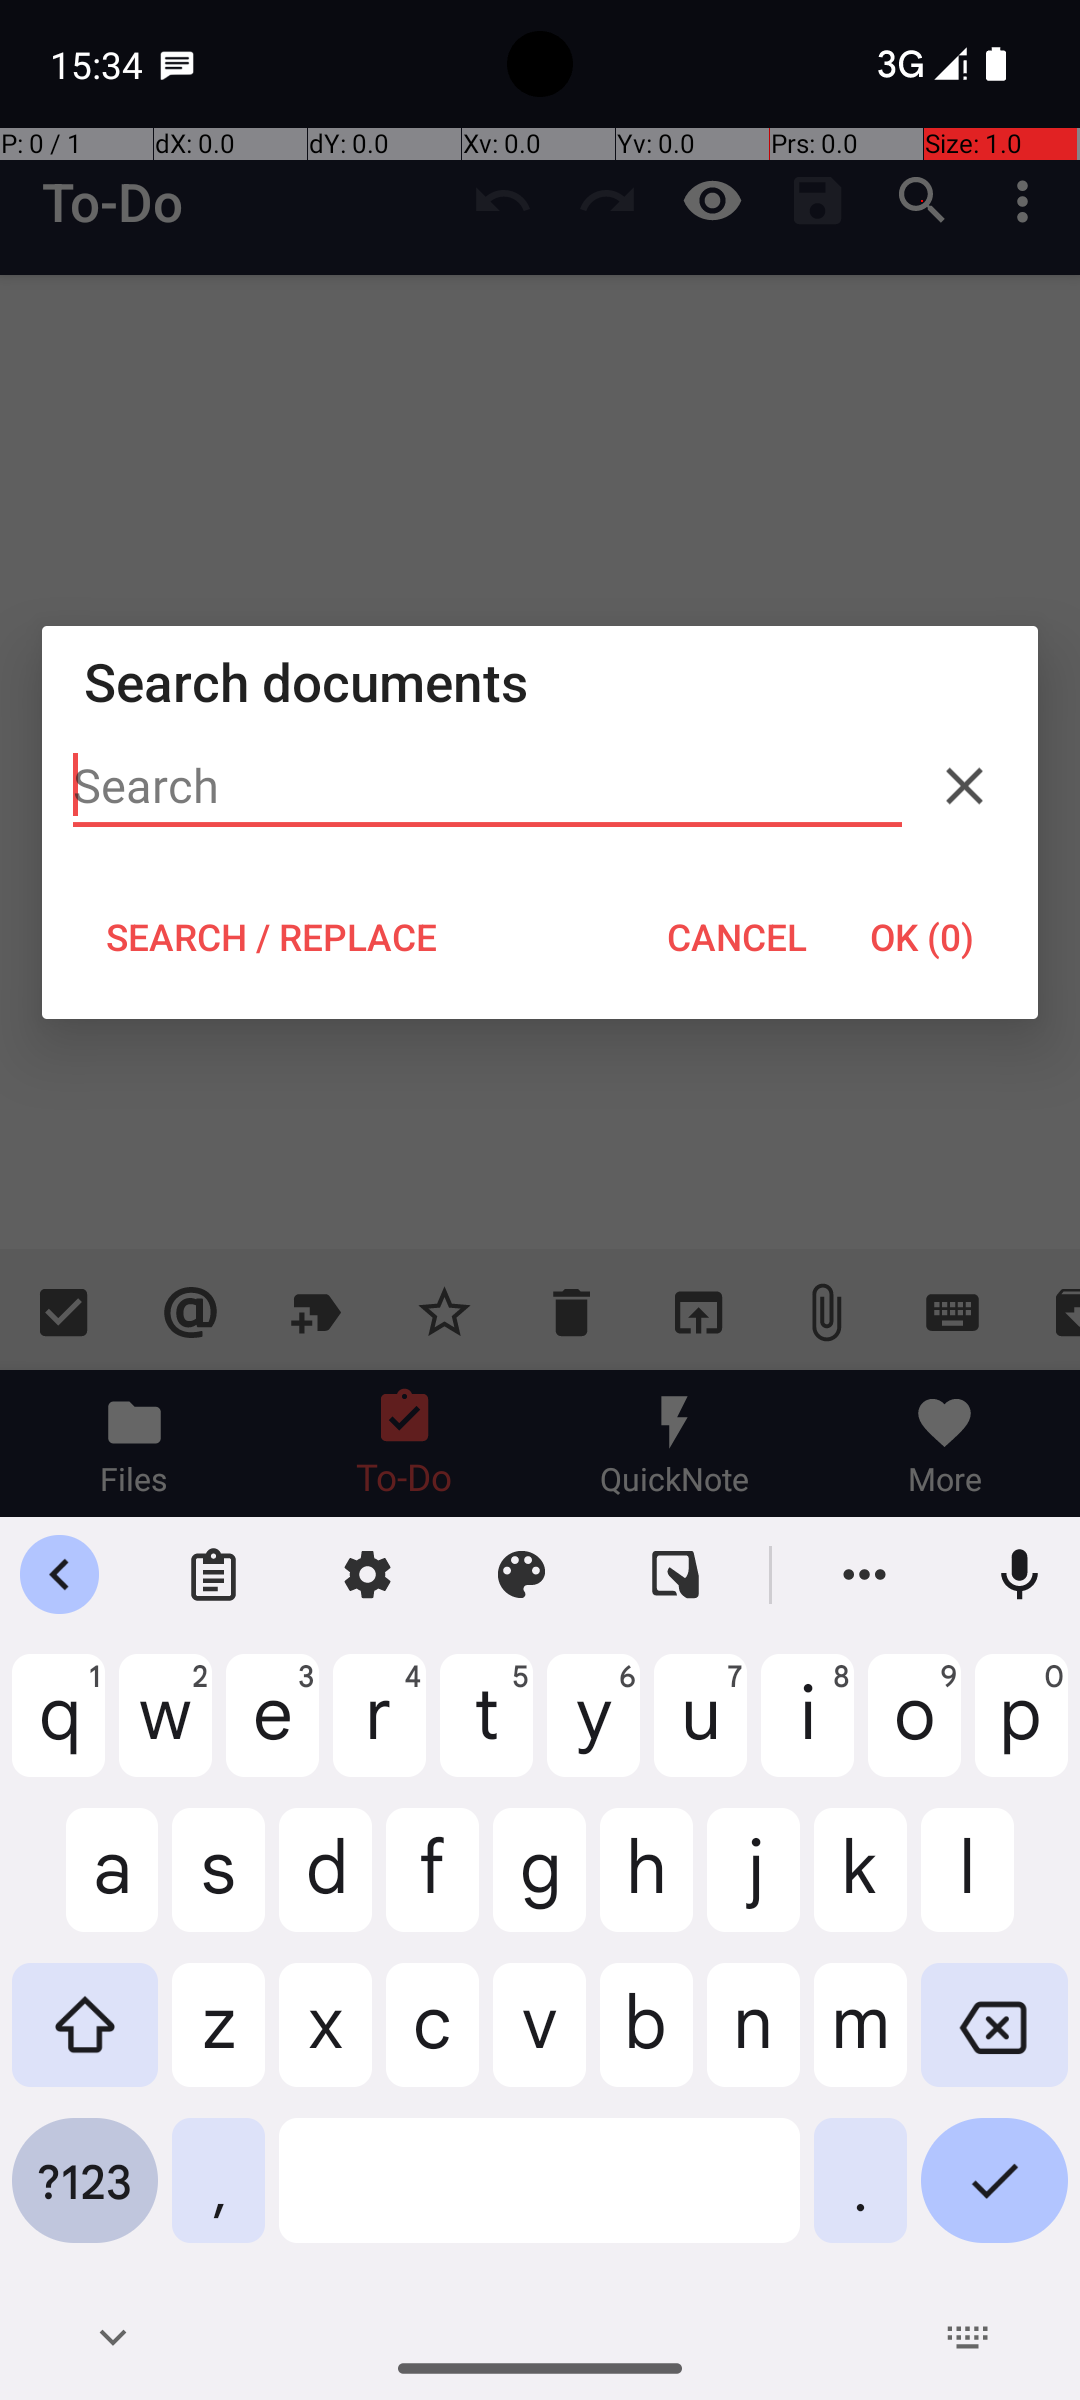 Image resolution: width=1080 pixels, height=2400 pixels. I want to click on SEARCH / REPLACE, so click(271, 937).